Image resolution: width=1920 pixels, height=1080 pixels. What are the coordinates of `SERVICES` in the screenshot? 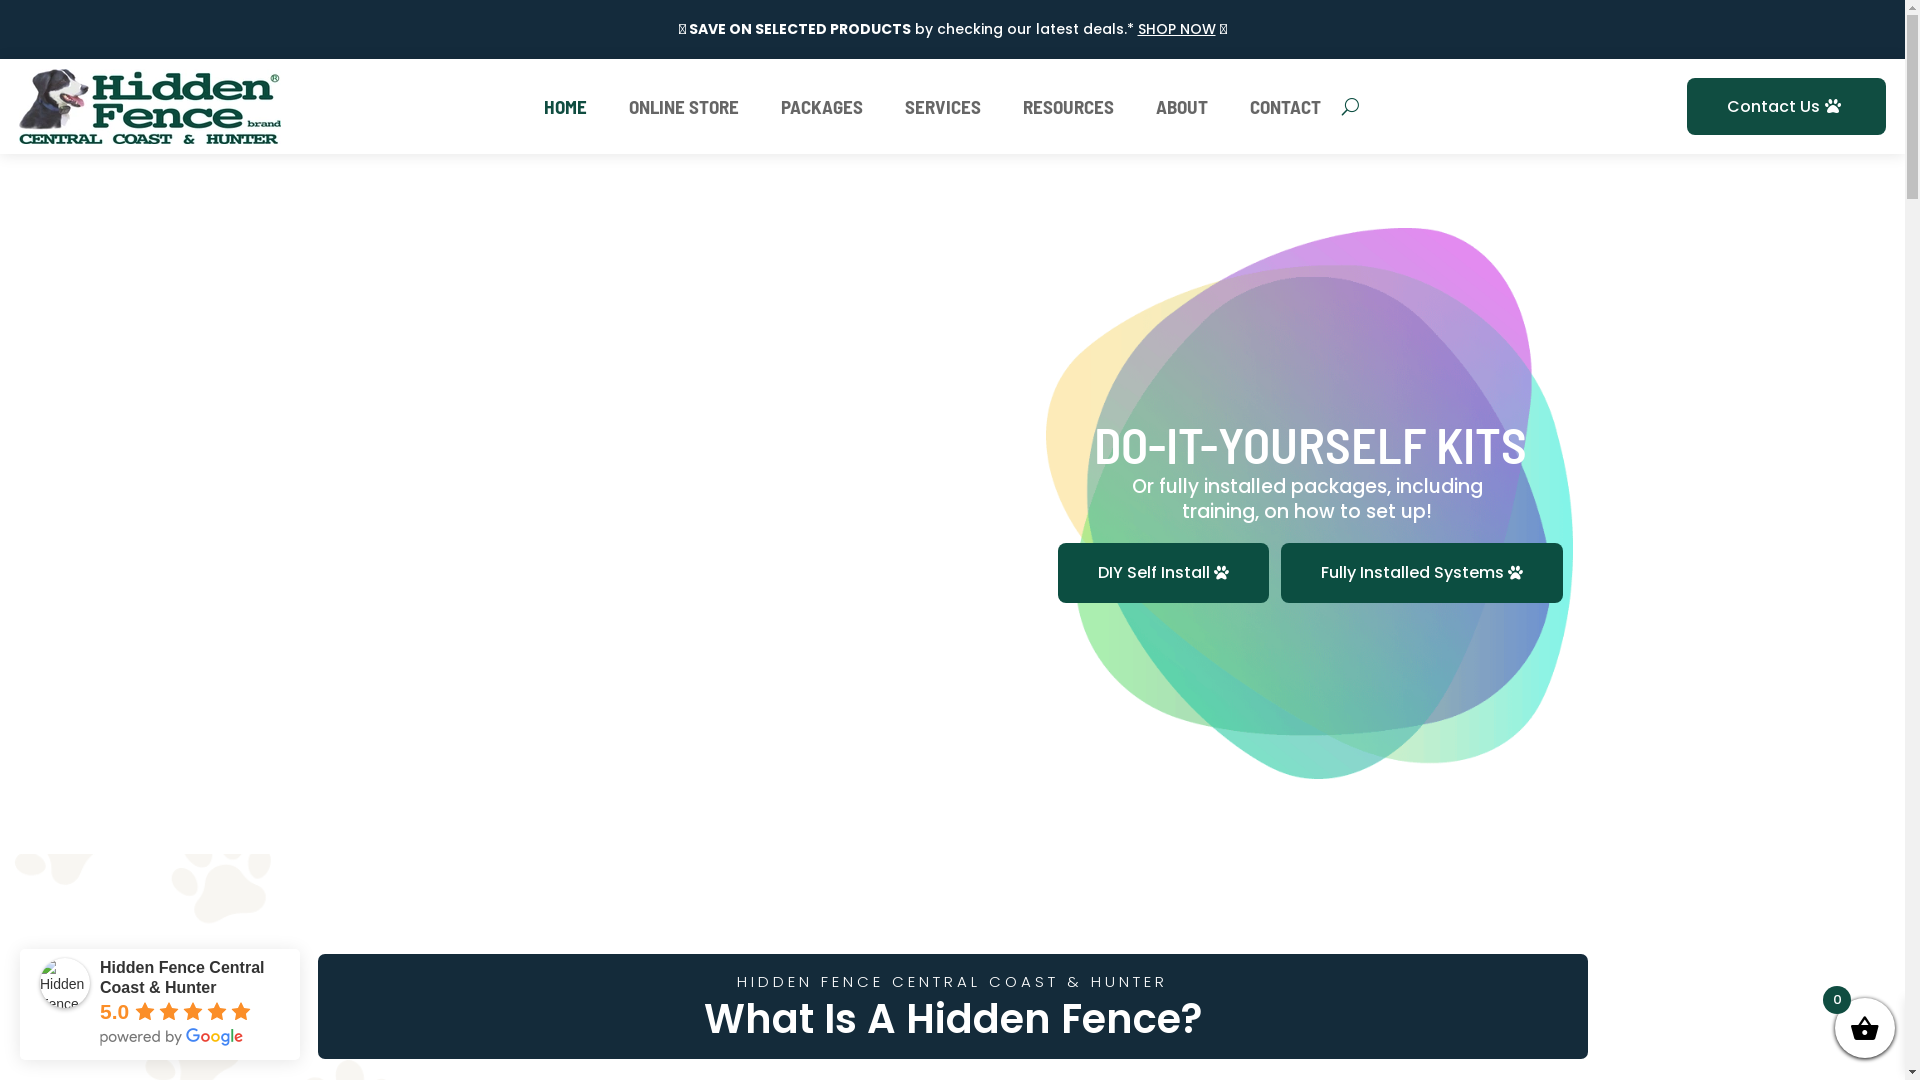 It's located at (943, 111).